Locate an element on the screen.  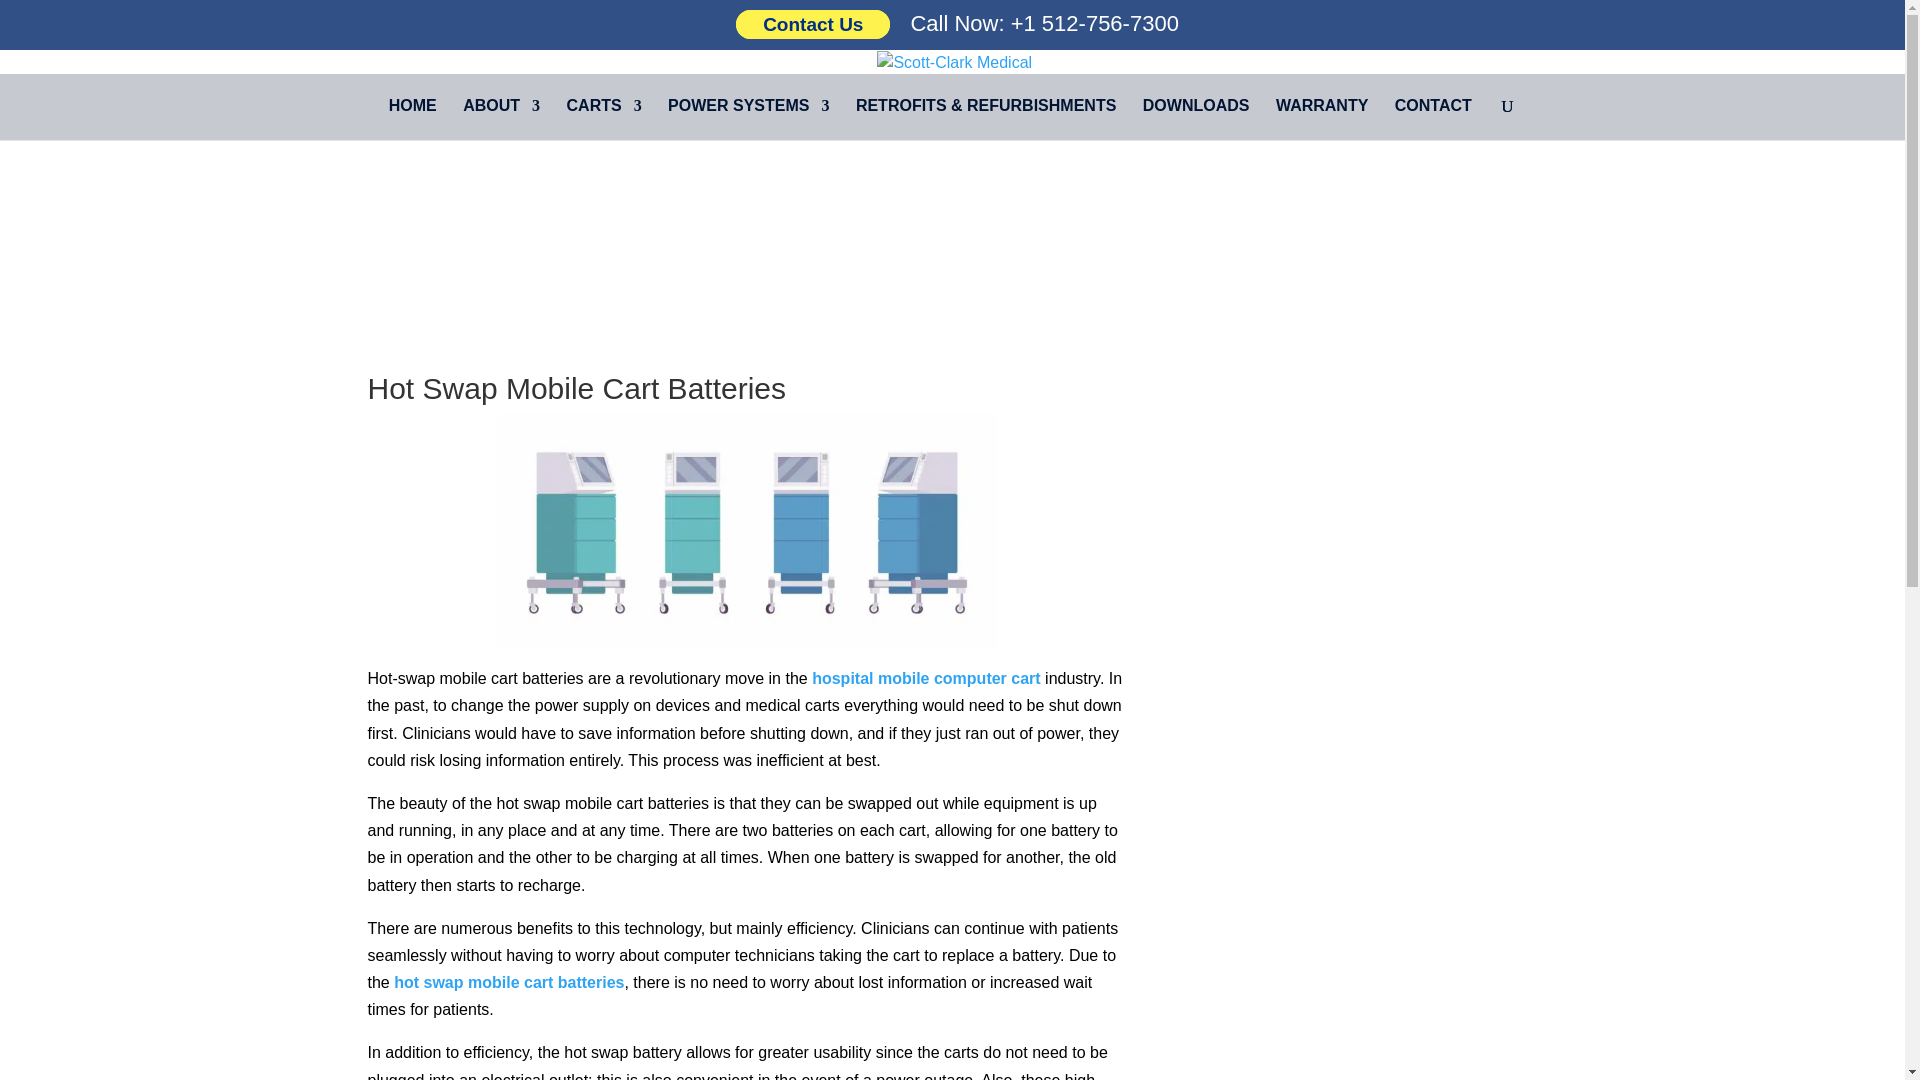
HOME is located at coordinates (413, 120).